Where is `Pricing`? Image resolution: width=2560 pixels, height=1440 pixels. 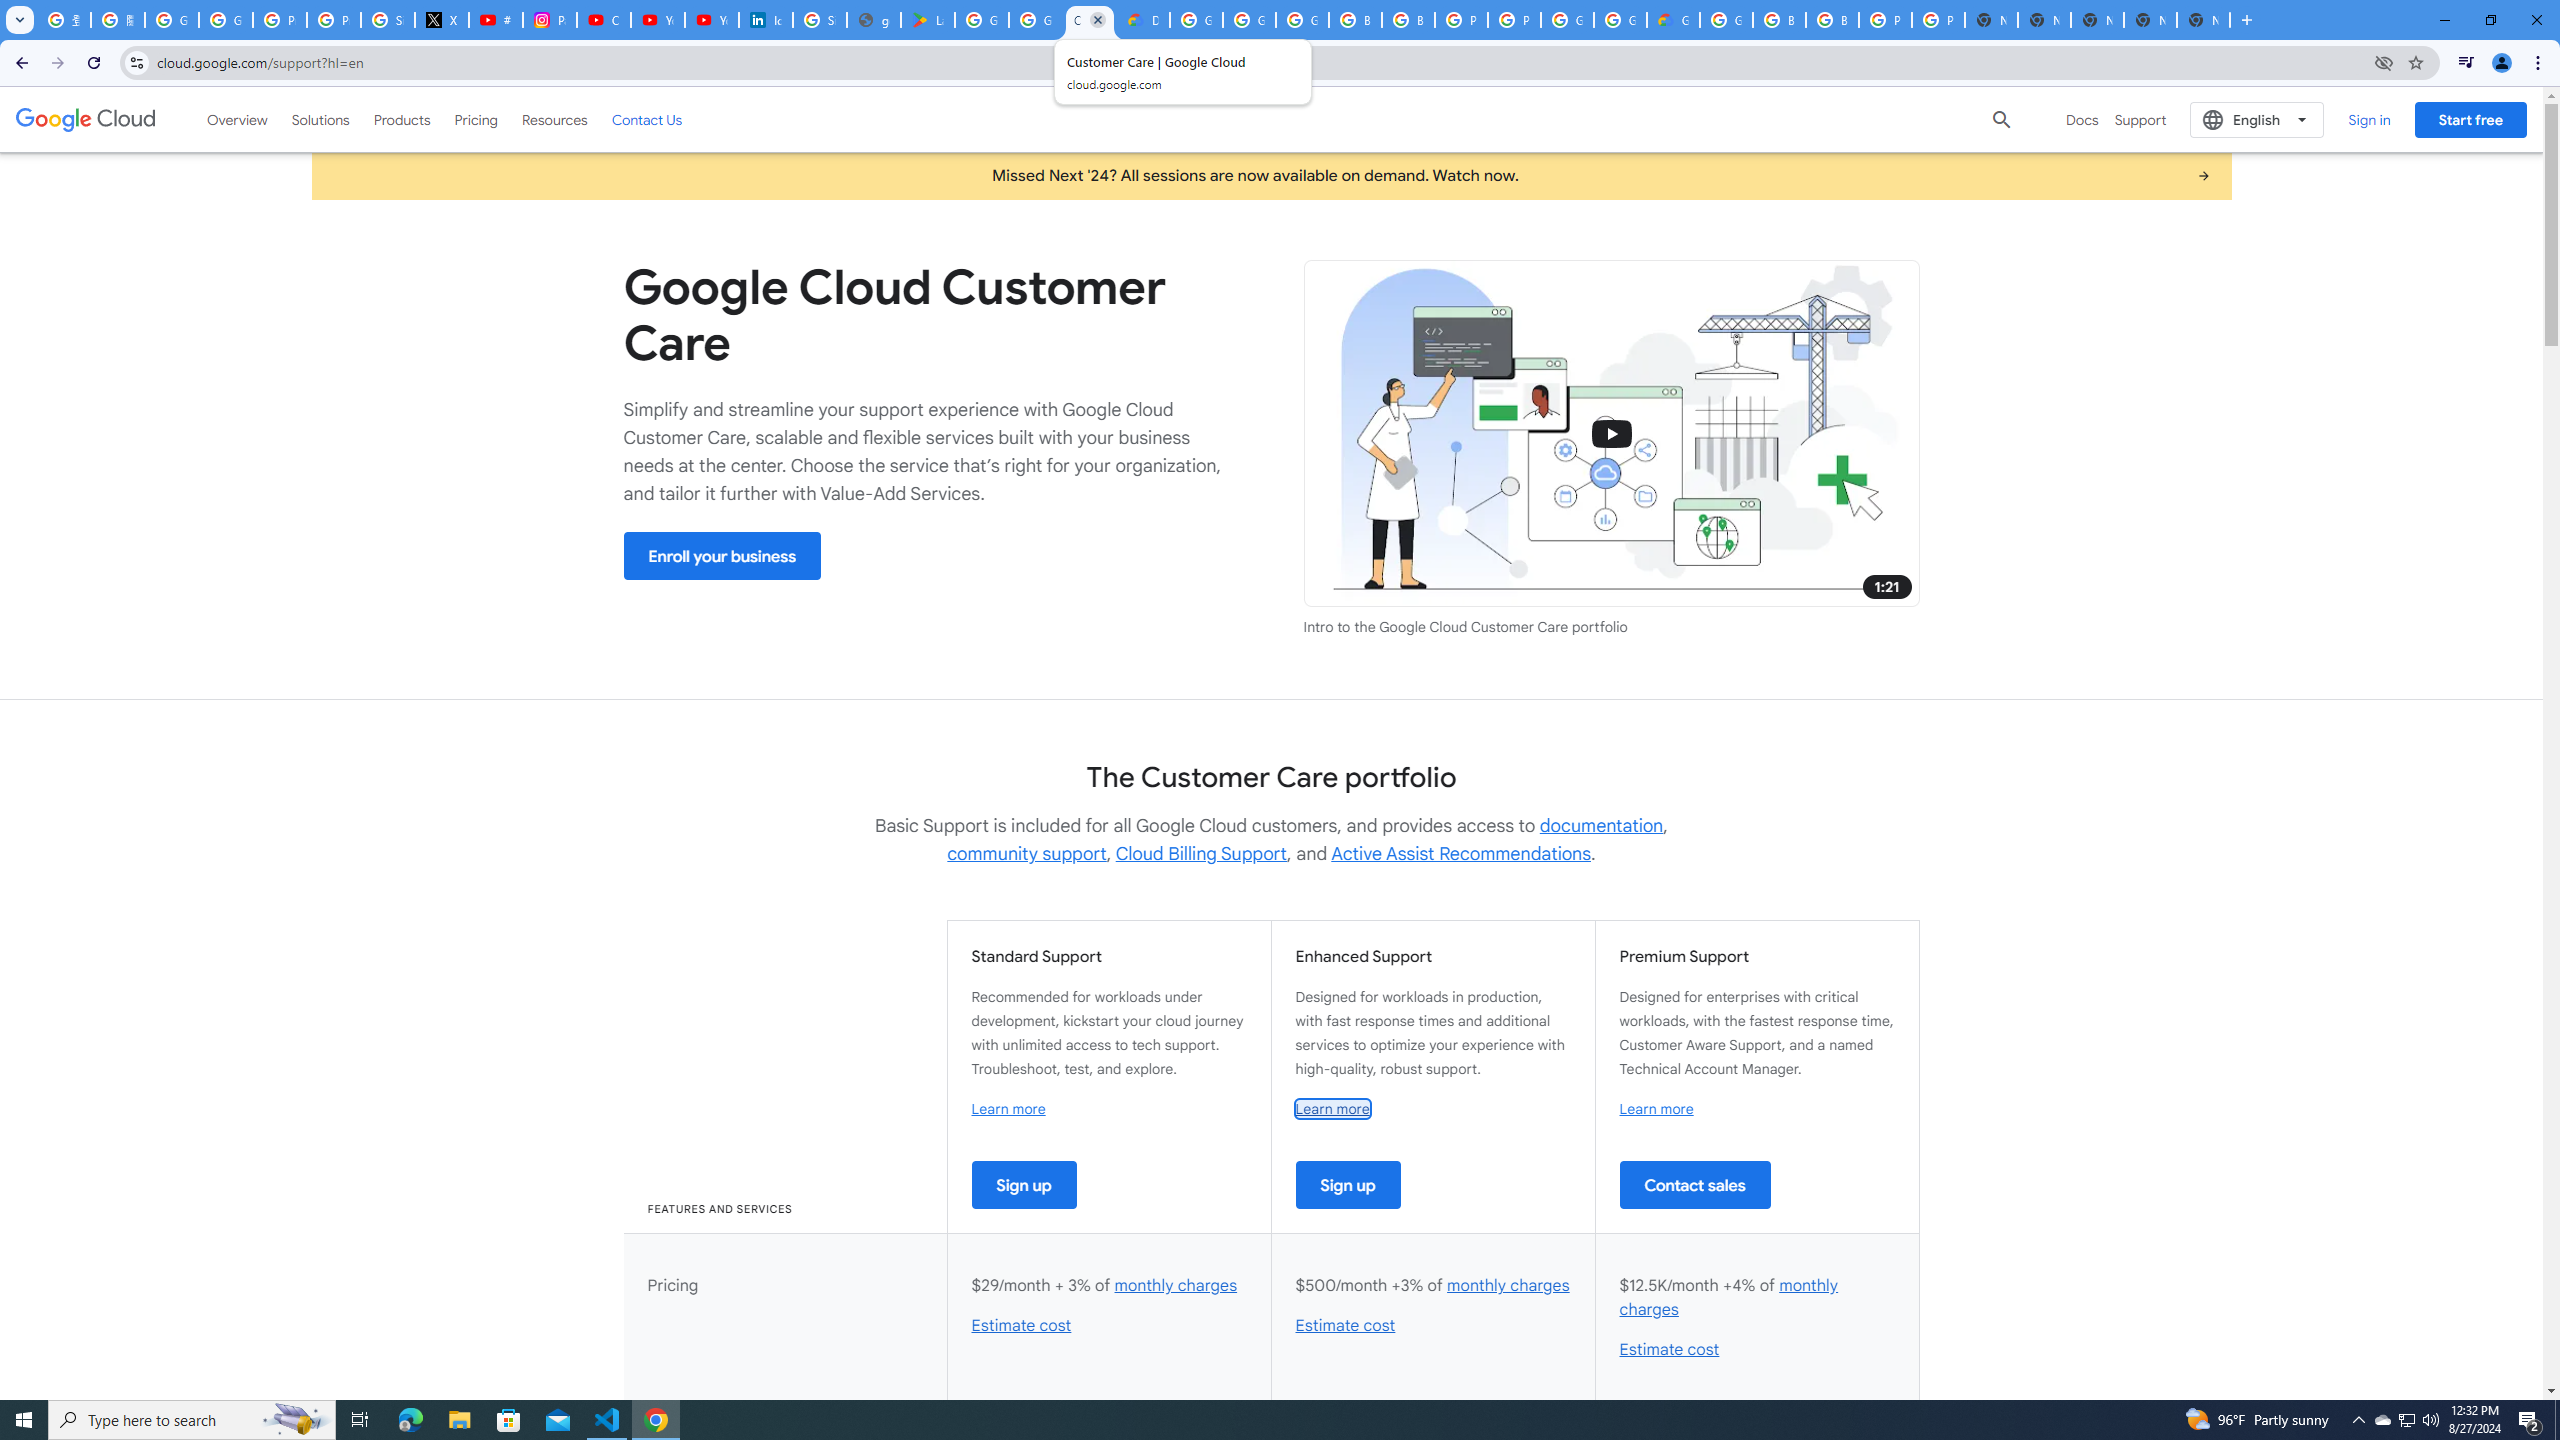 Pricing is located at coordinates (476, 119).